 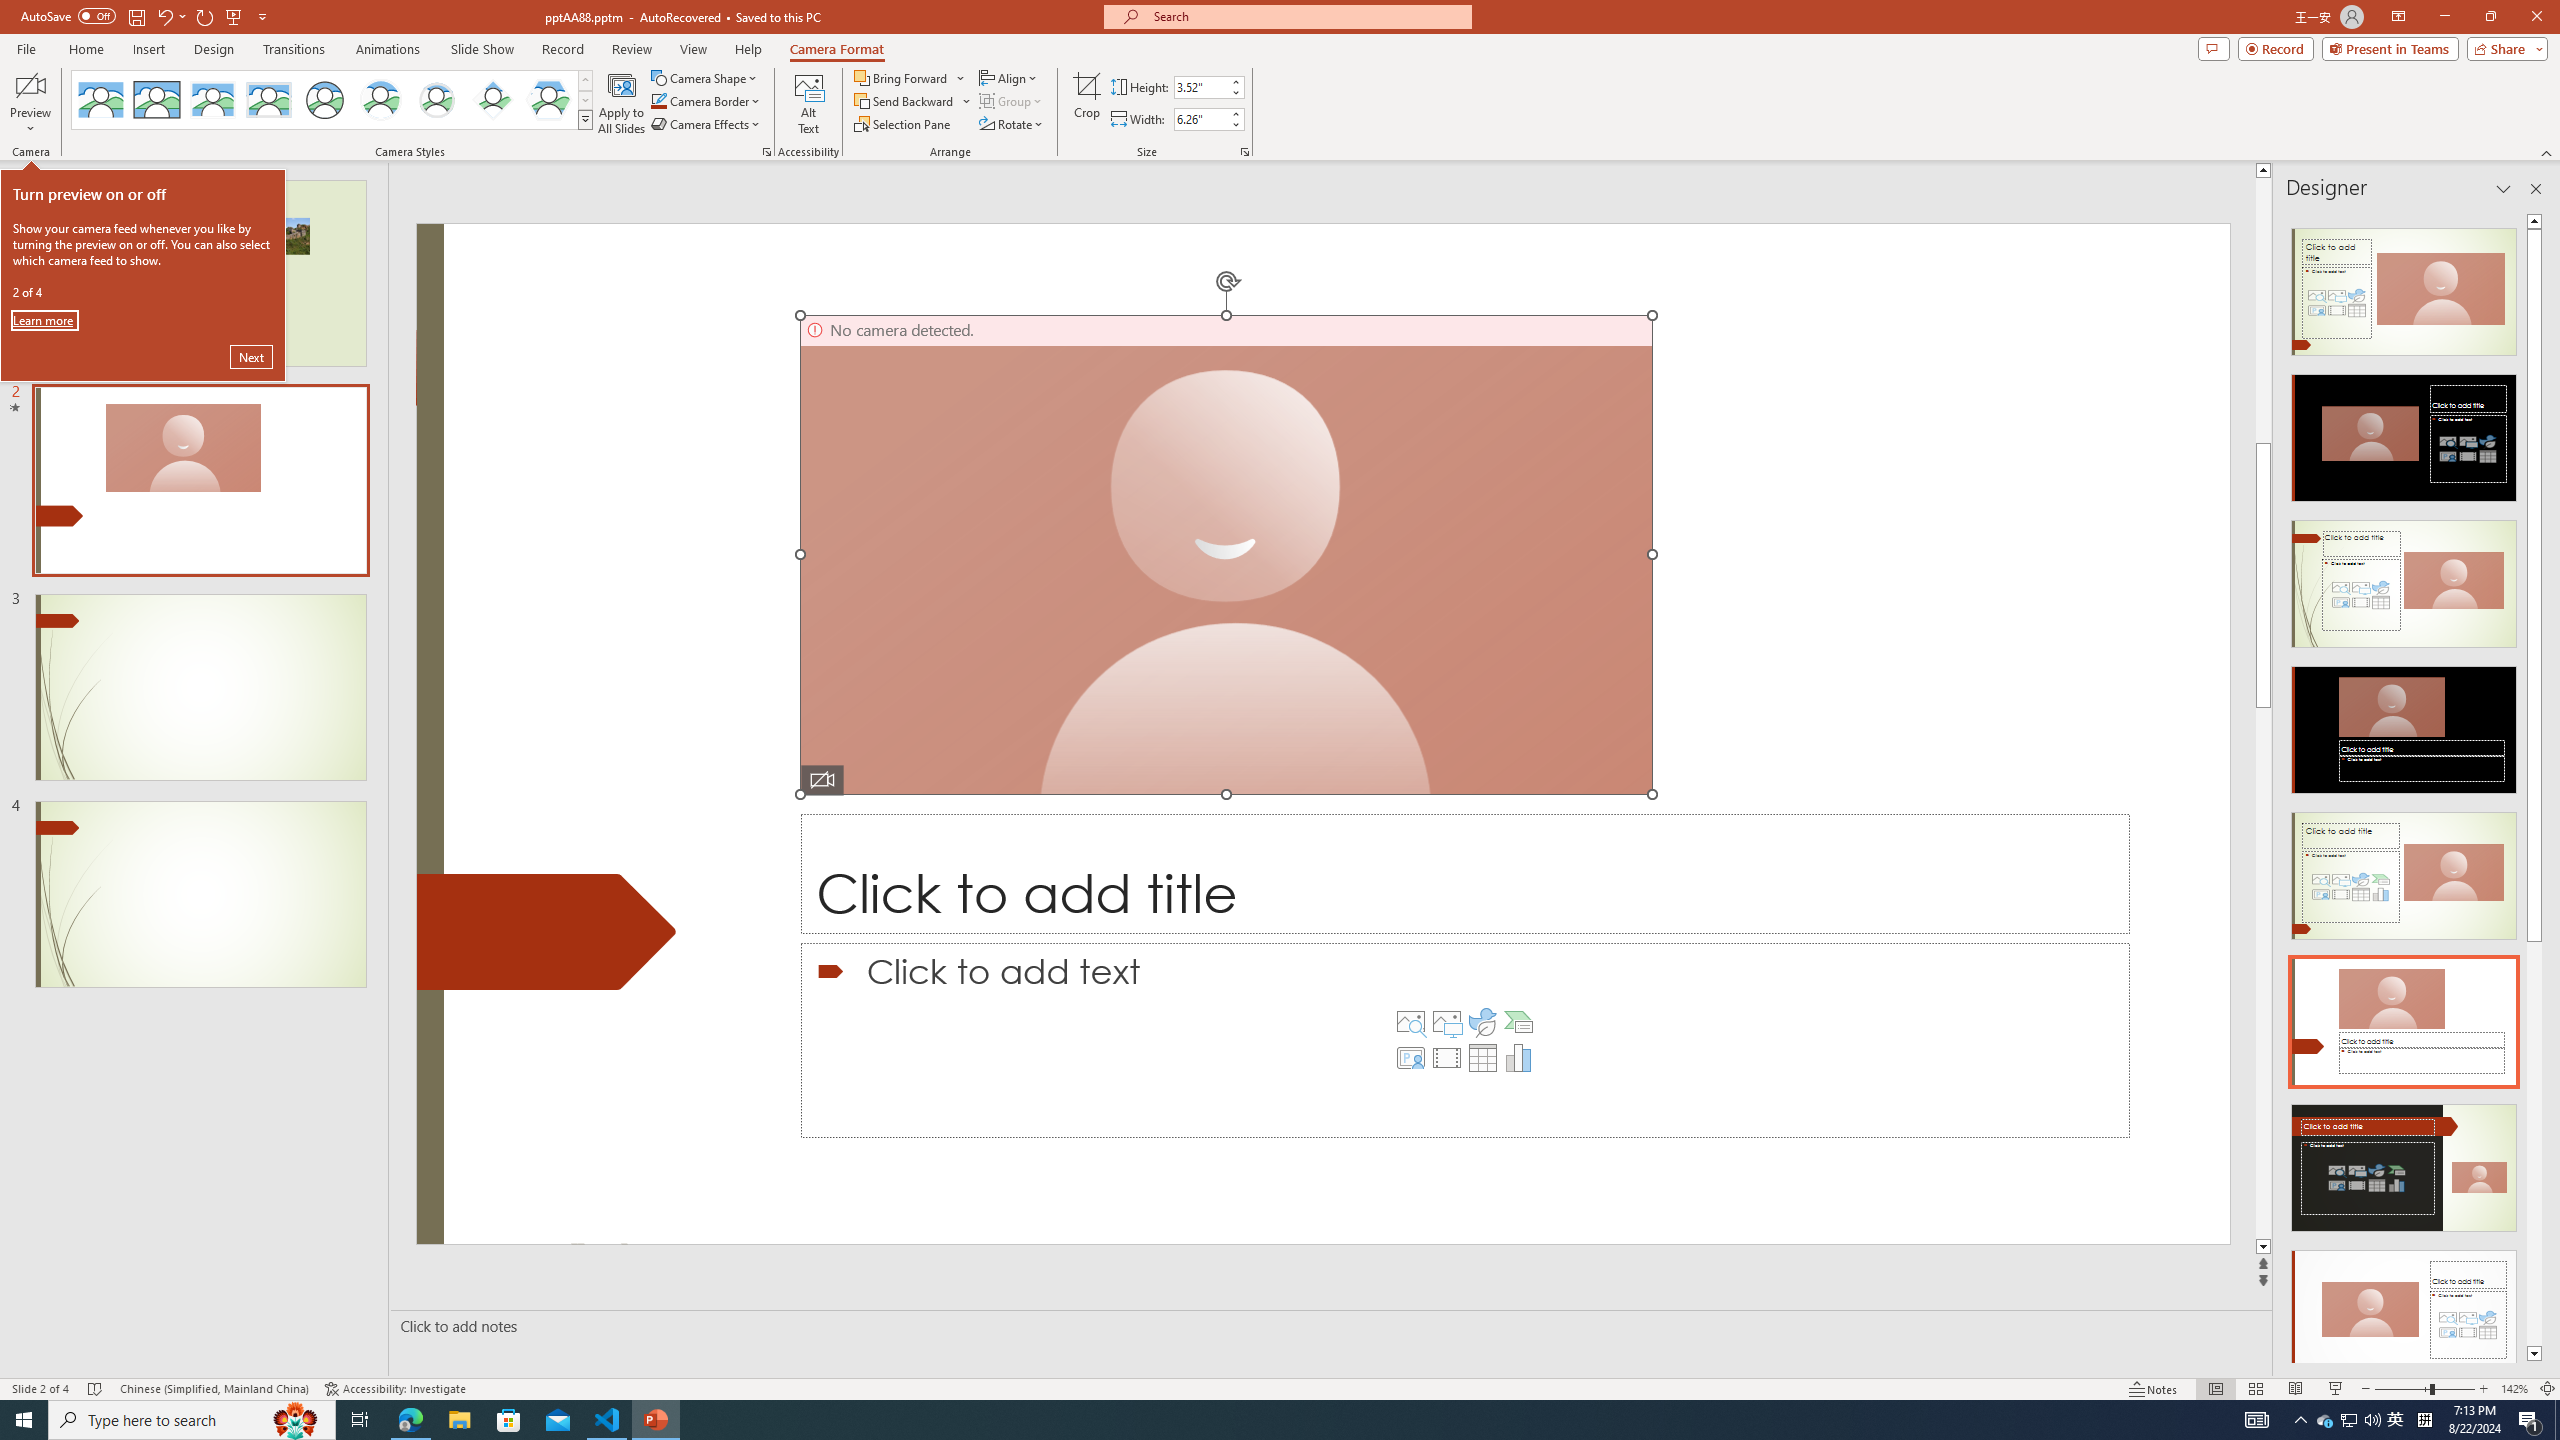 I want to click on Bring Forward, so click(x=910, y=78).